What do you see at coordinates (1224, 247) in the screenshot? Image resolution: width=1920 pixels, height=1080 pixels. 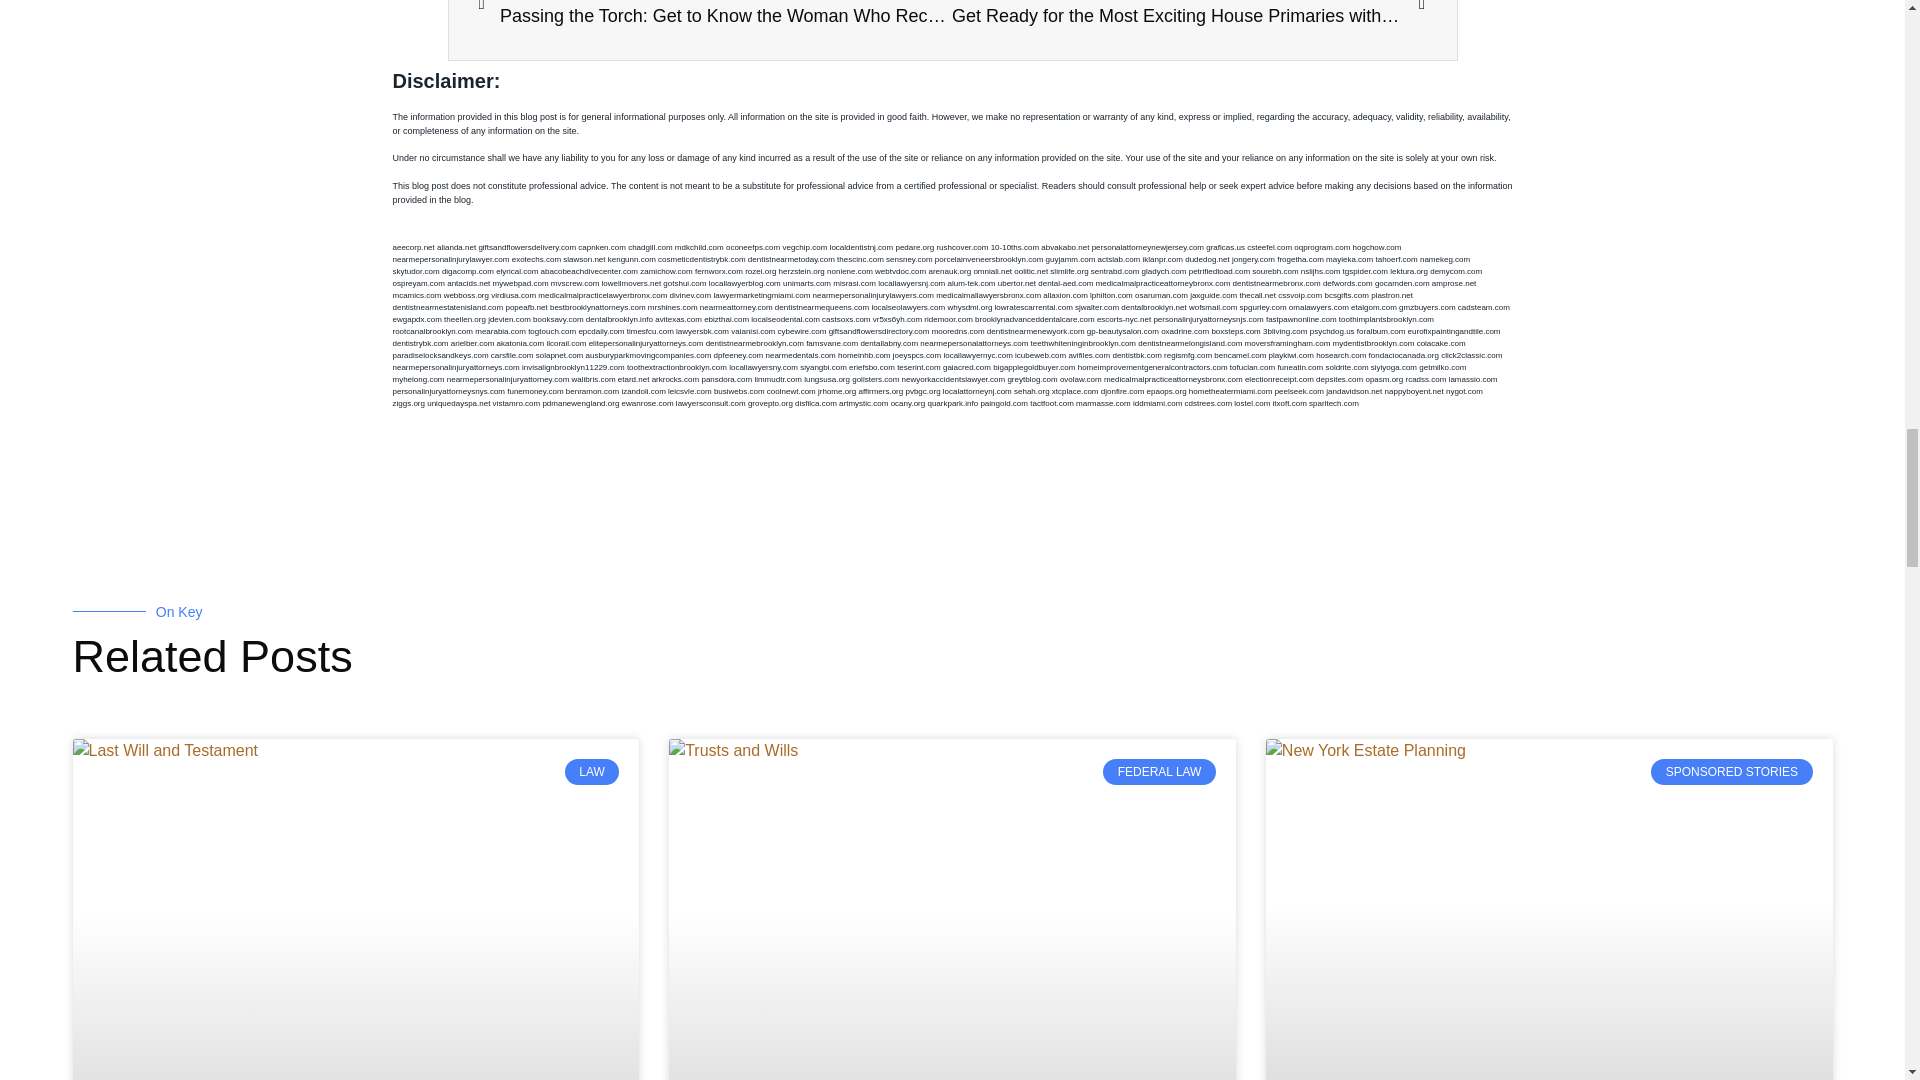 I see `graficas.us` at bounding box center [1224, 247].